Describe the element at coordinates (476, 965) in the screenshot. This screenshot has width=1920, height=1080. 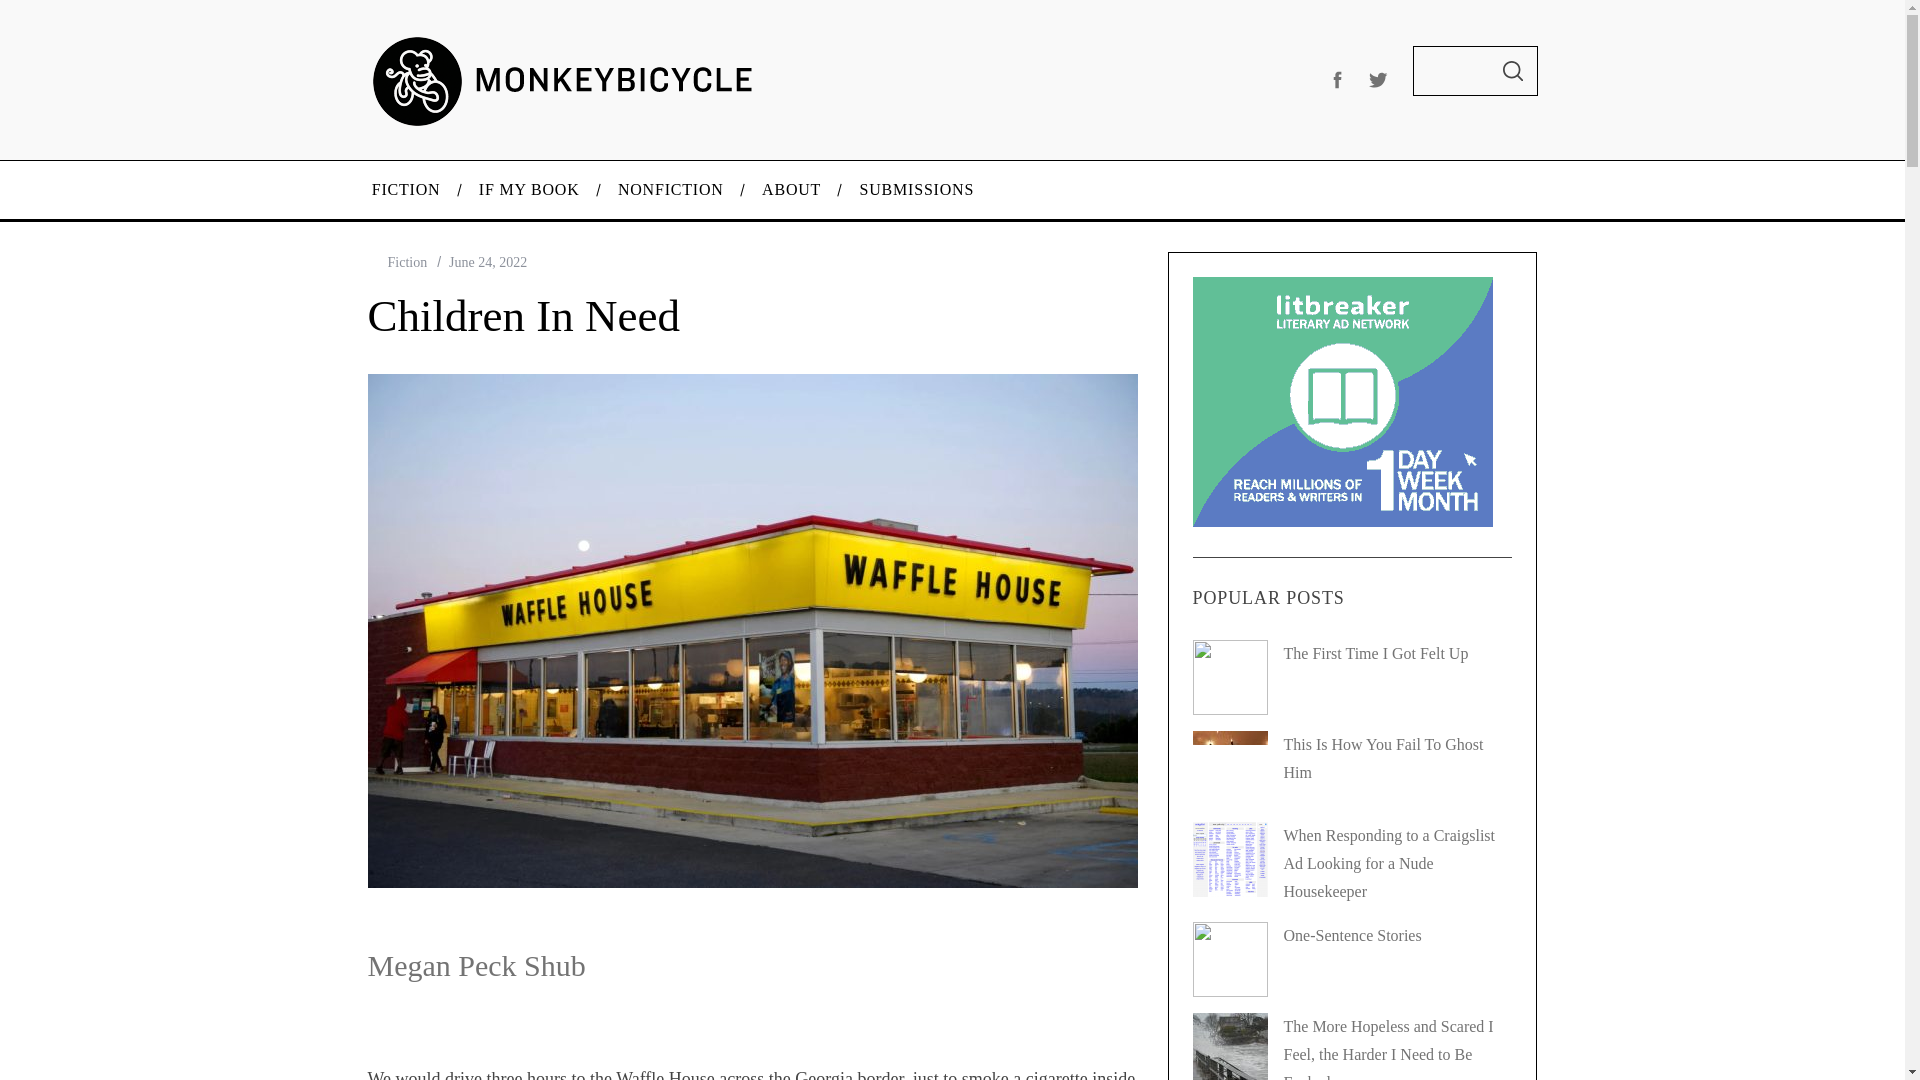
I see `Megan Peck Shub` at that location.